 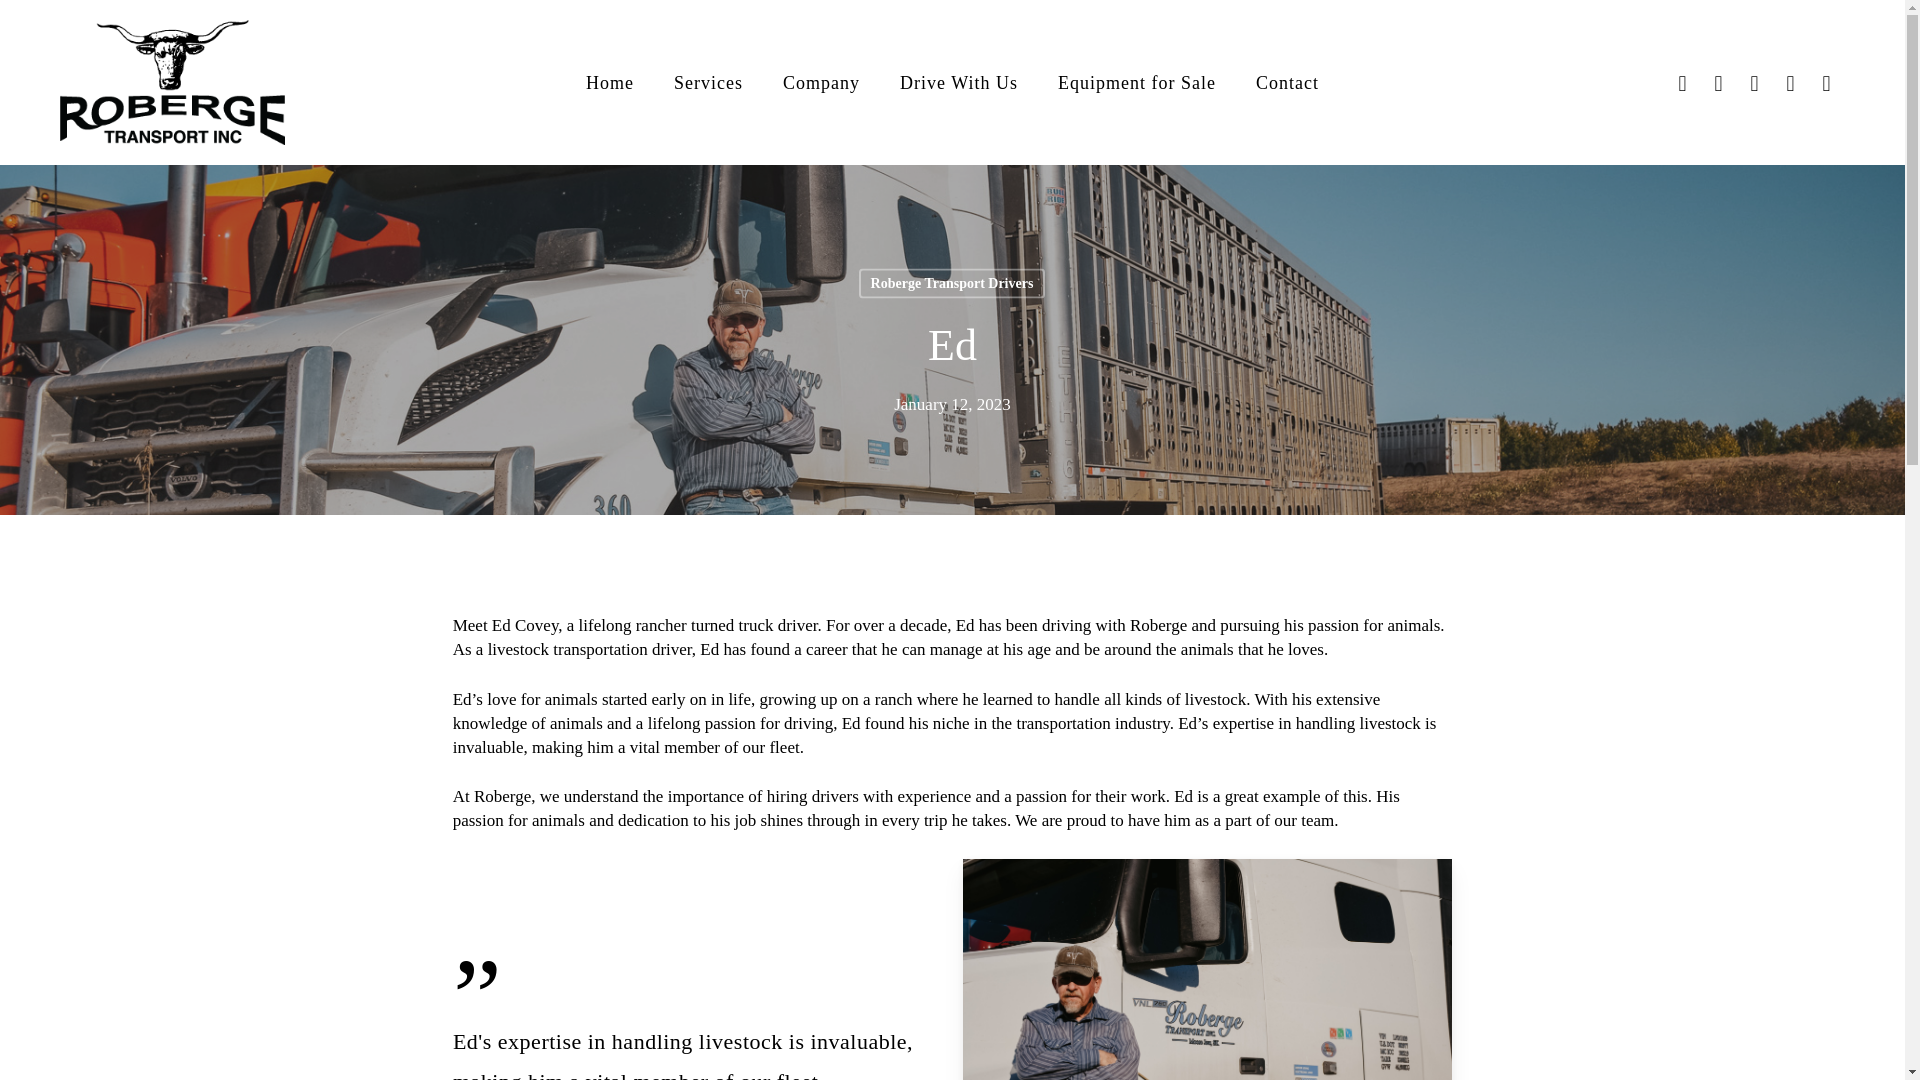 What do you see at coordinates (958, 82) in the screenshot?
I see `Drive With Us` at bounding box center [958, 82].